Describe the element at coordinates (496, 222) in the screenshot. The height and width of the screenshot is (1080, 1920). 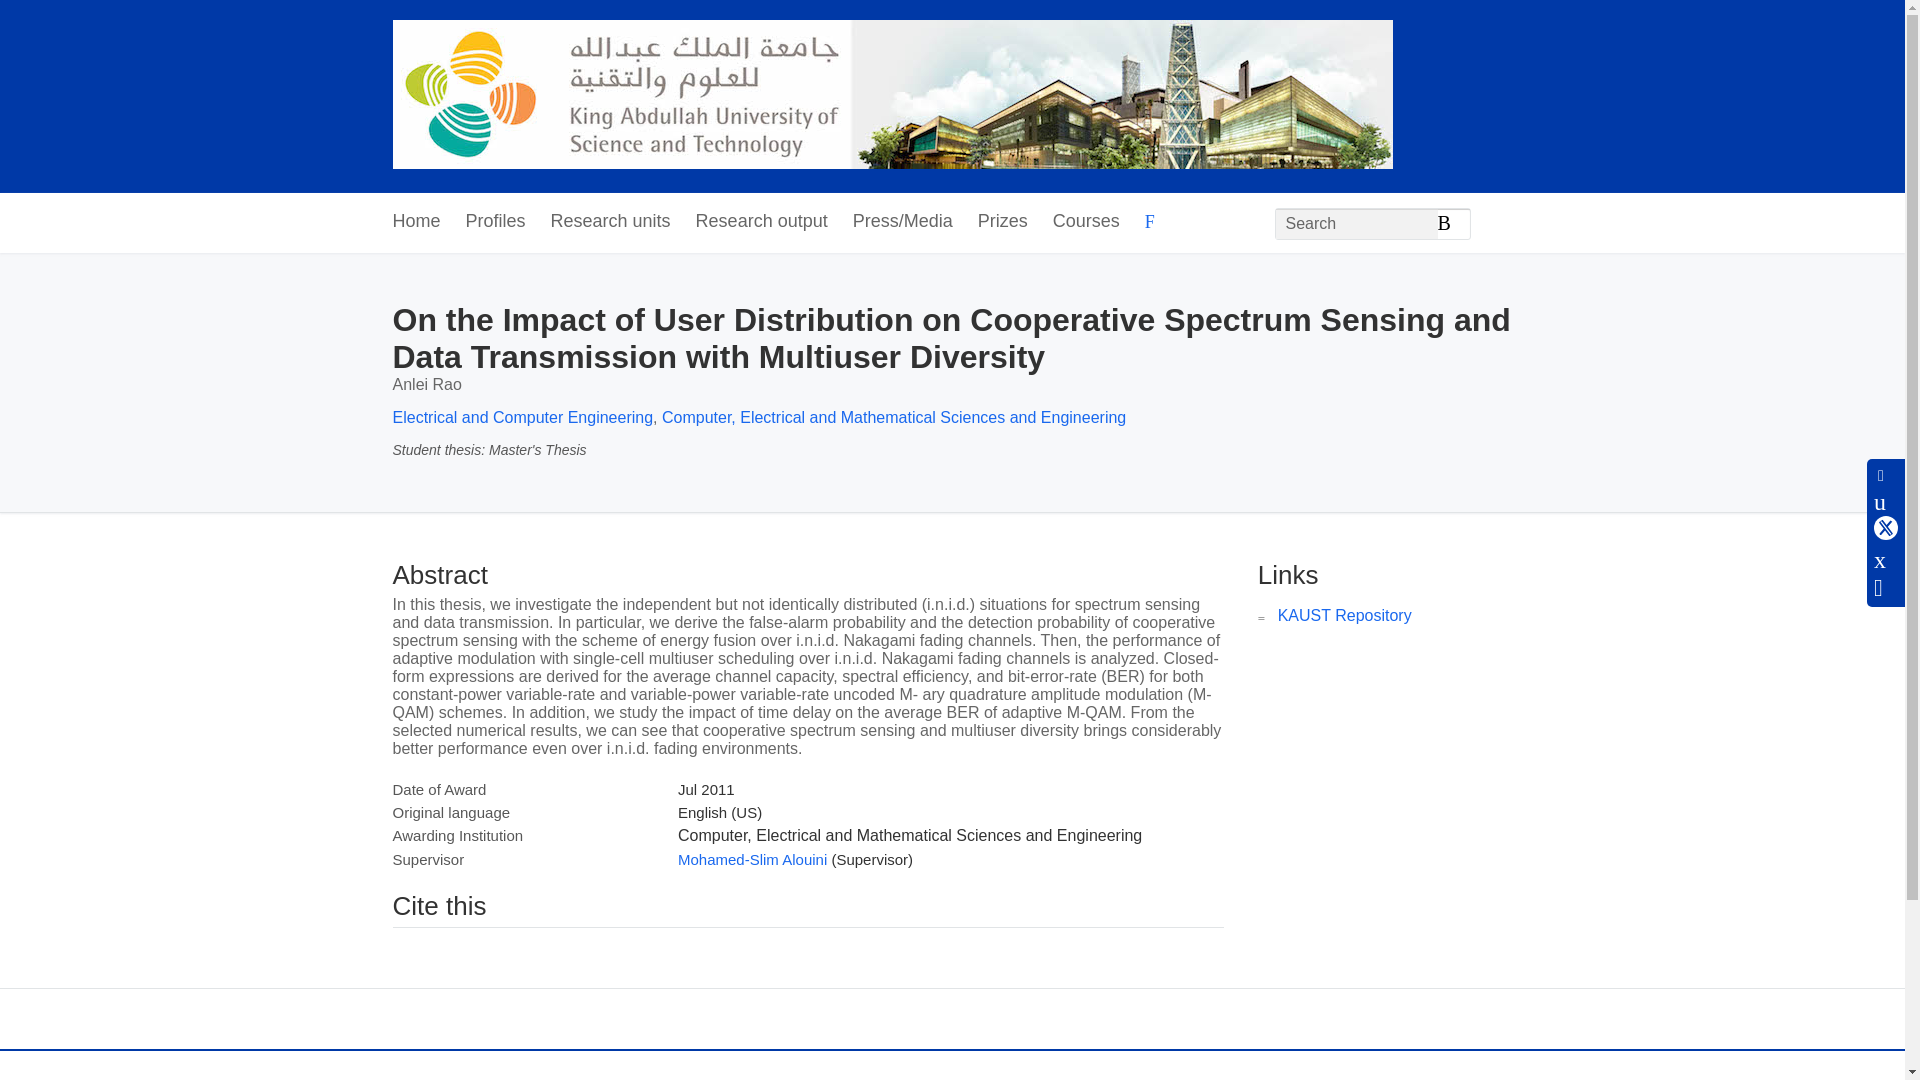
I see `Profiles` at that location.